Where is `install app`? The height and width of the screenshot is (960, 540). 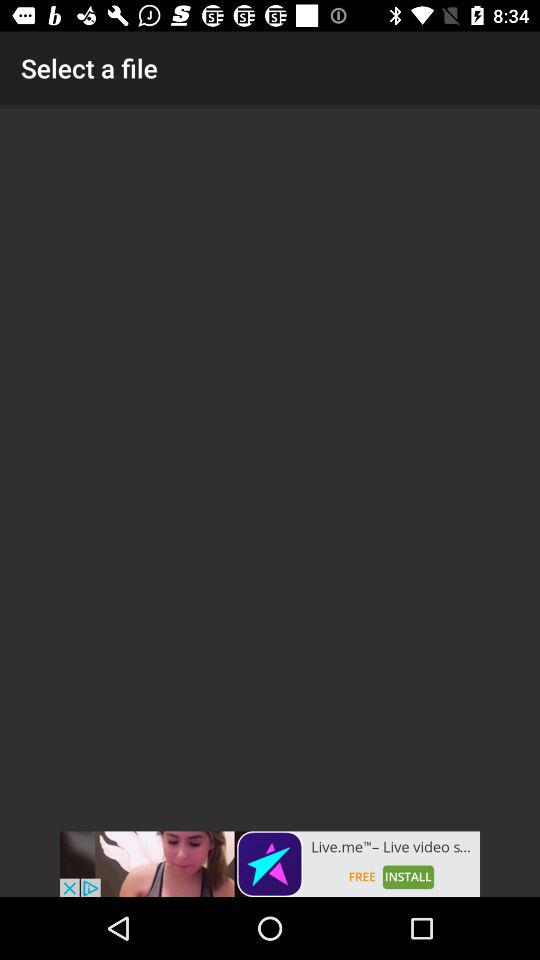 install app is located at coordinates (270, 864).